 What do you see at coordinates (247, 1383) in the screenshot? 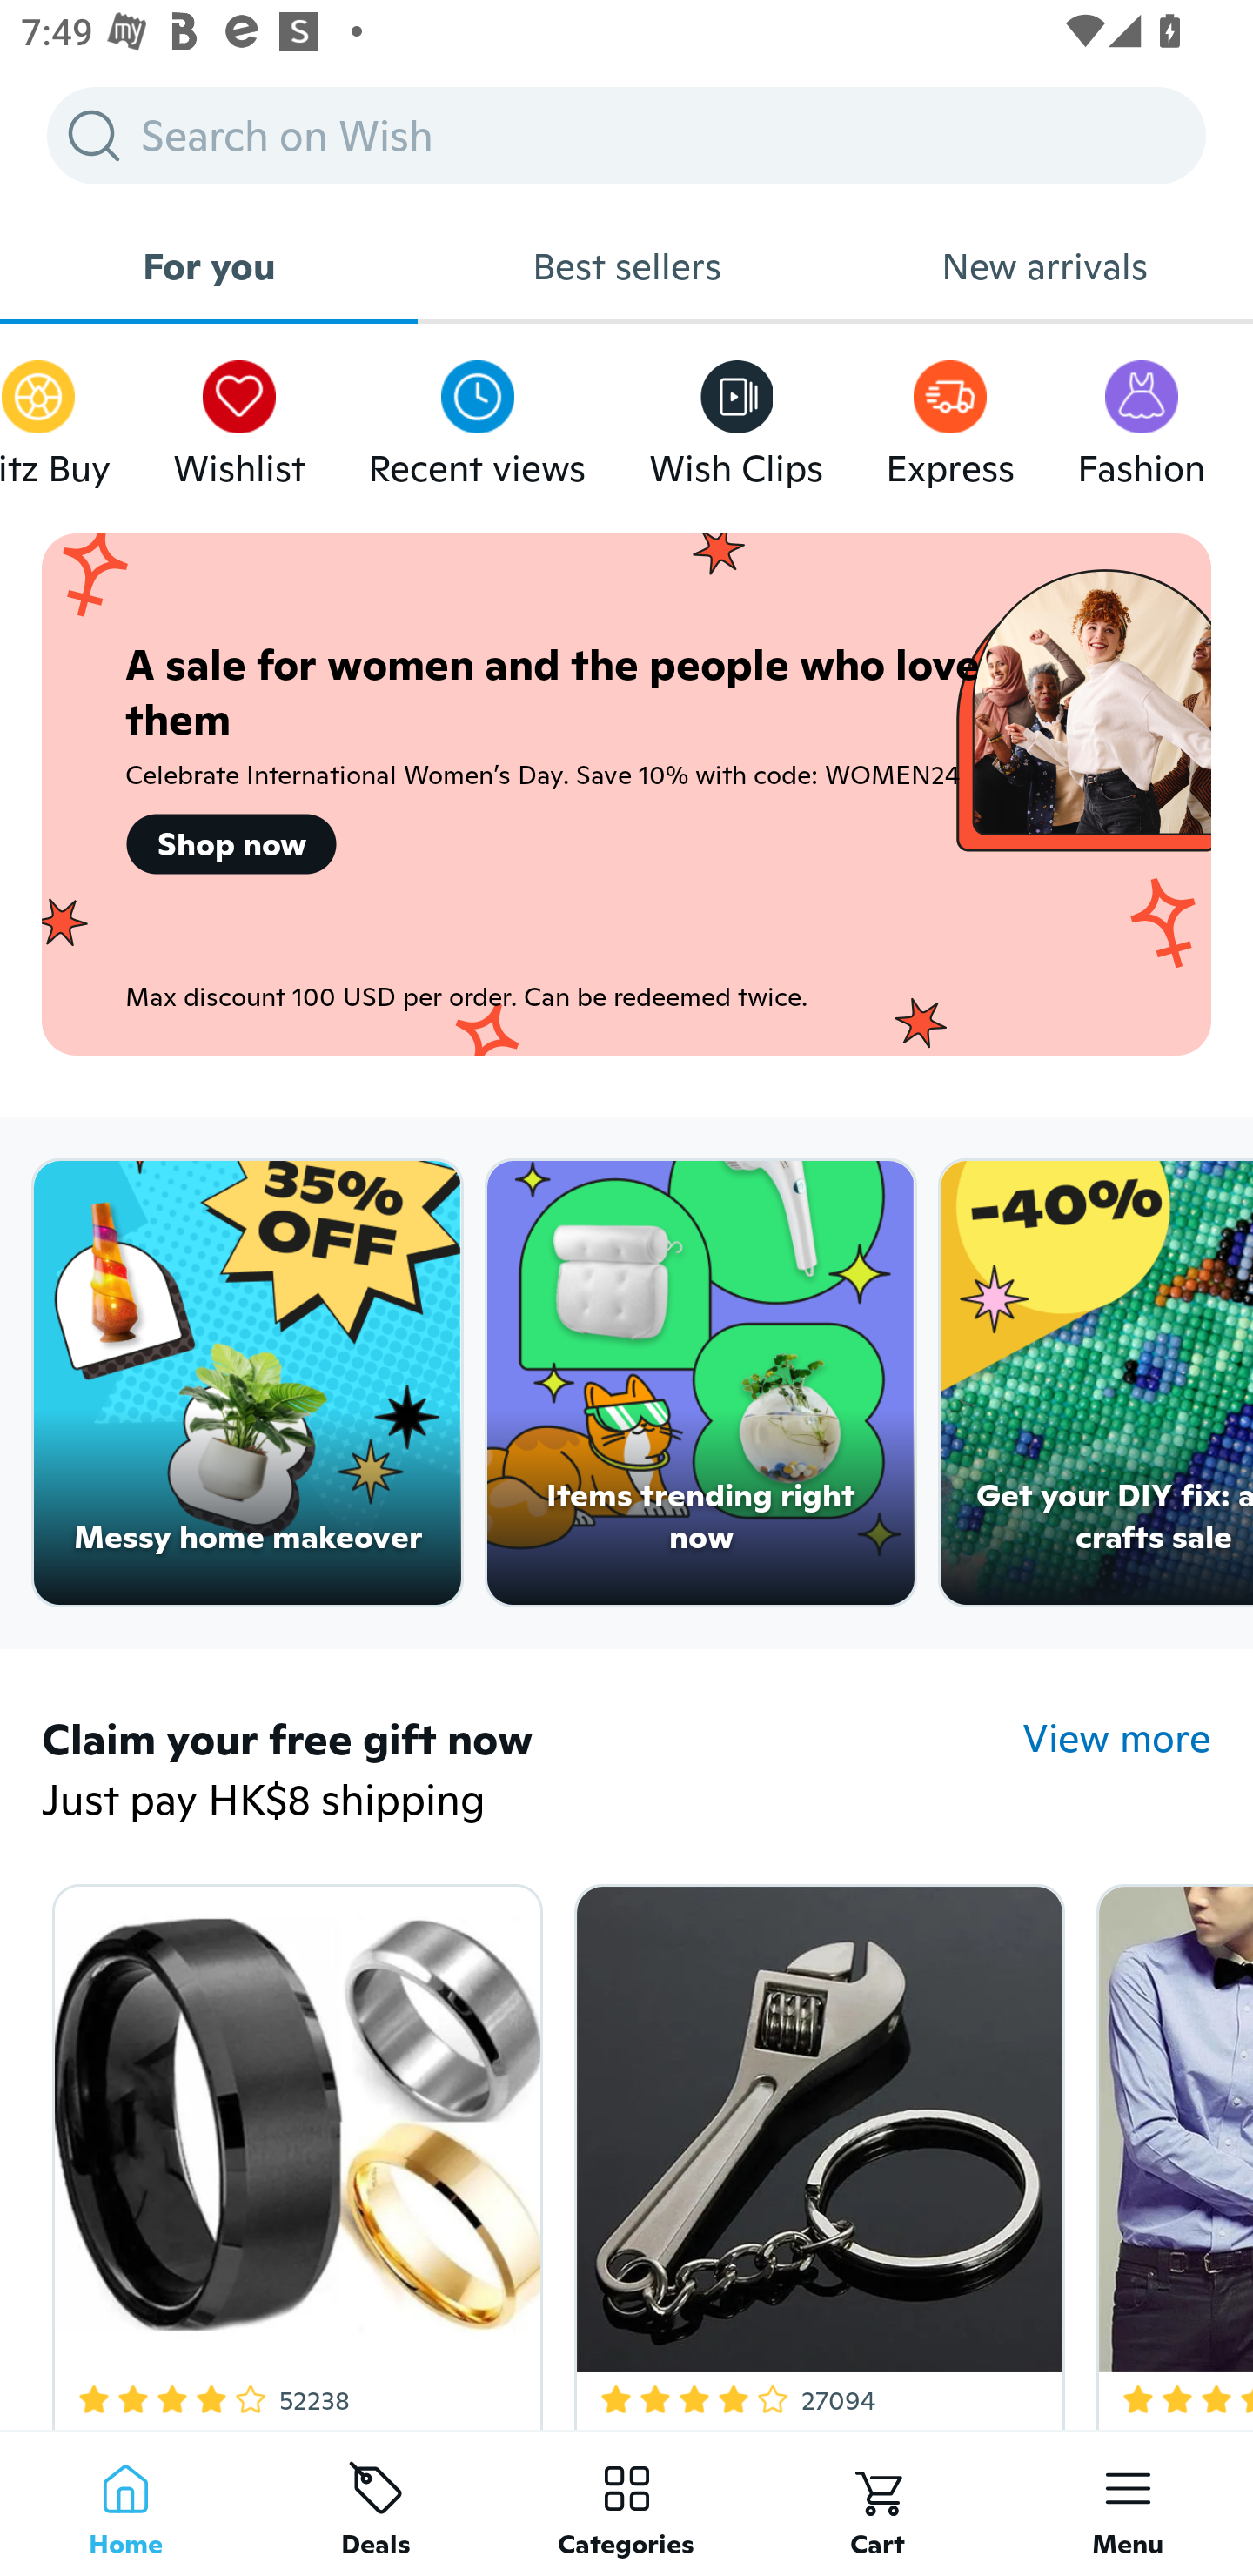
I see `Messy home makeover` at bounding box center [247, 1383].